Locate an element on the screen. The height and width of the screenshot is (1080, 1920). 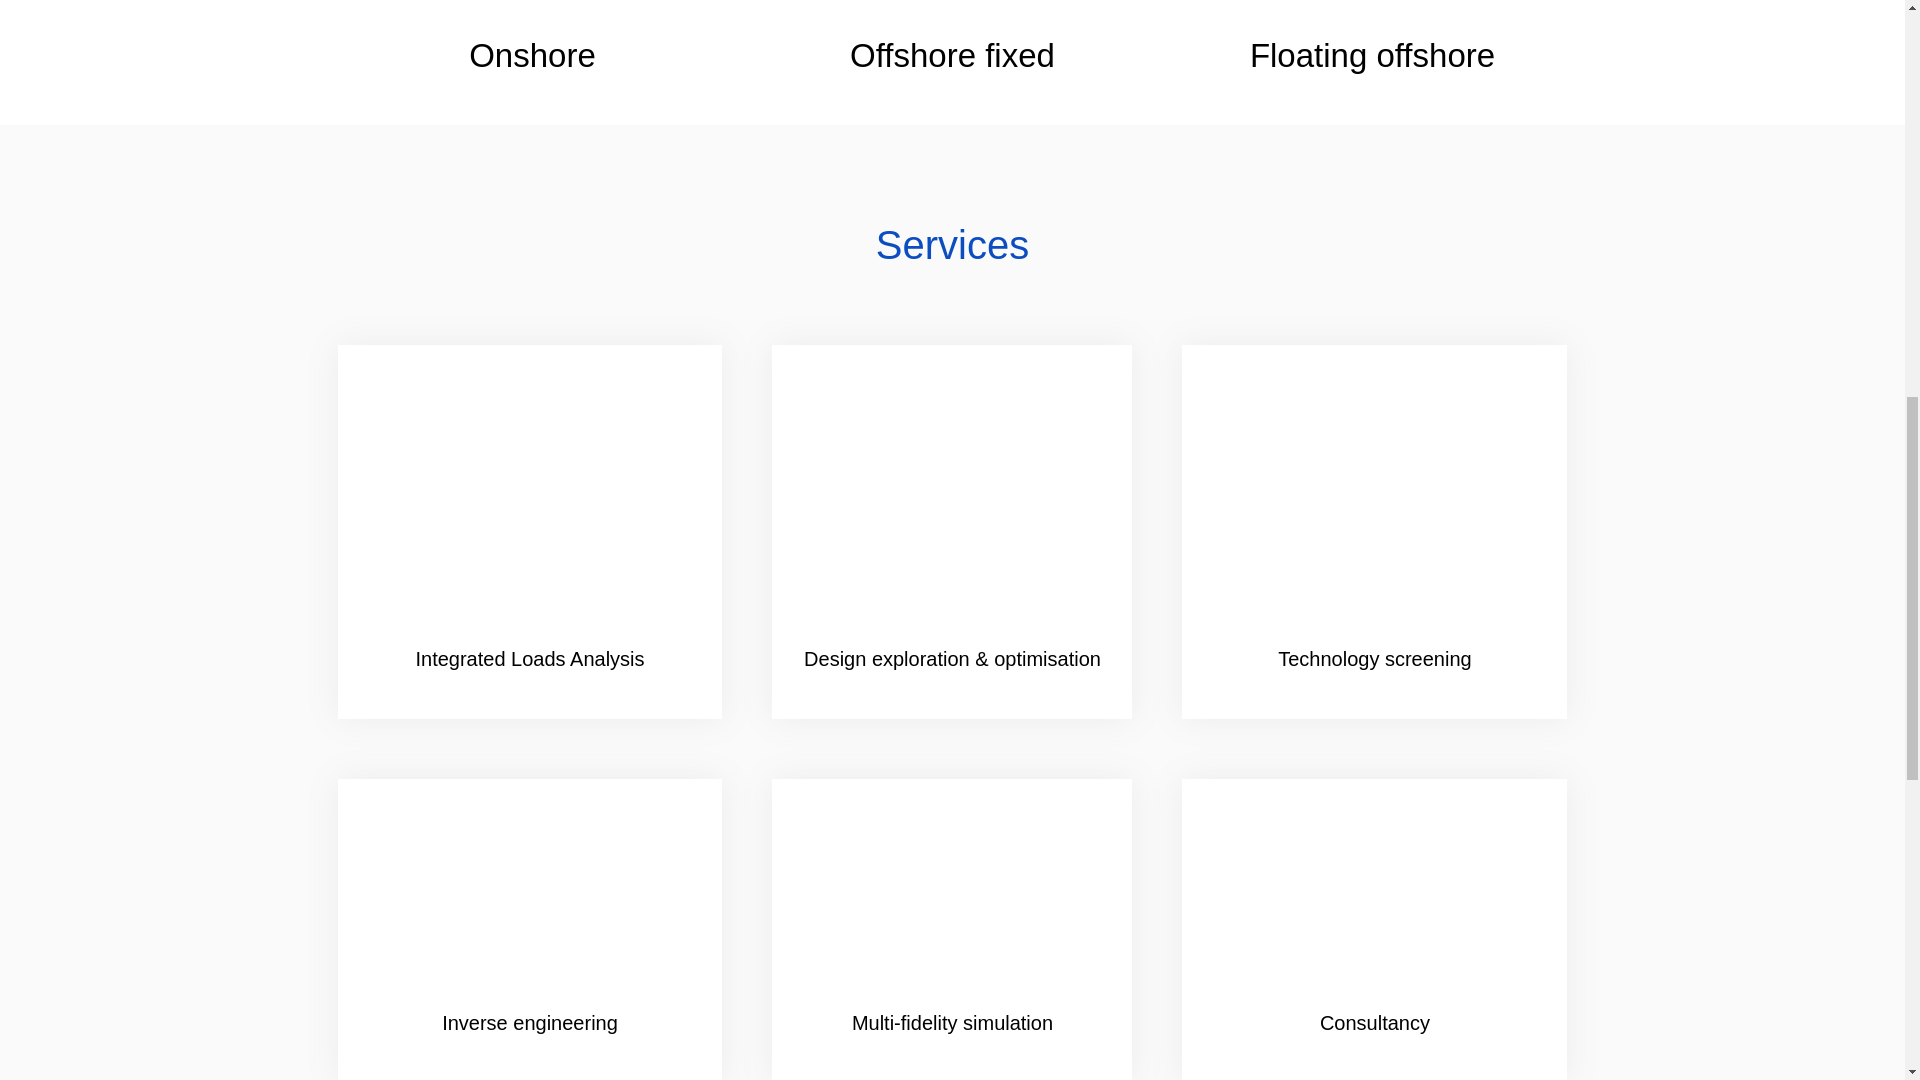
Multi-fidelity simulation is located at coordinates (952, 908).